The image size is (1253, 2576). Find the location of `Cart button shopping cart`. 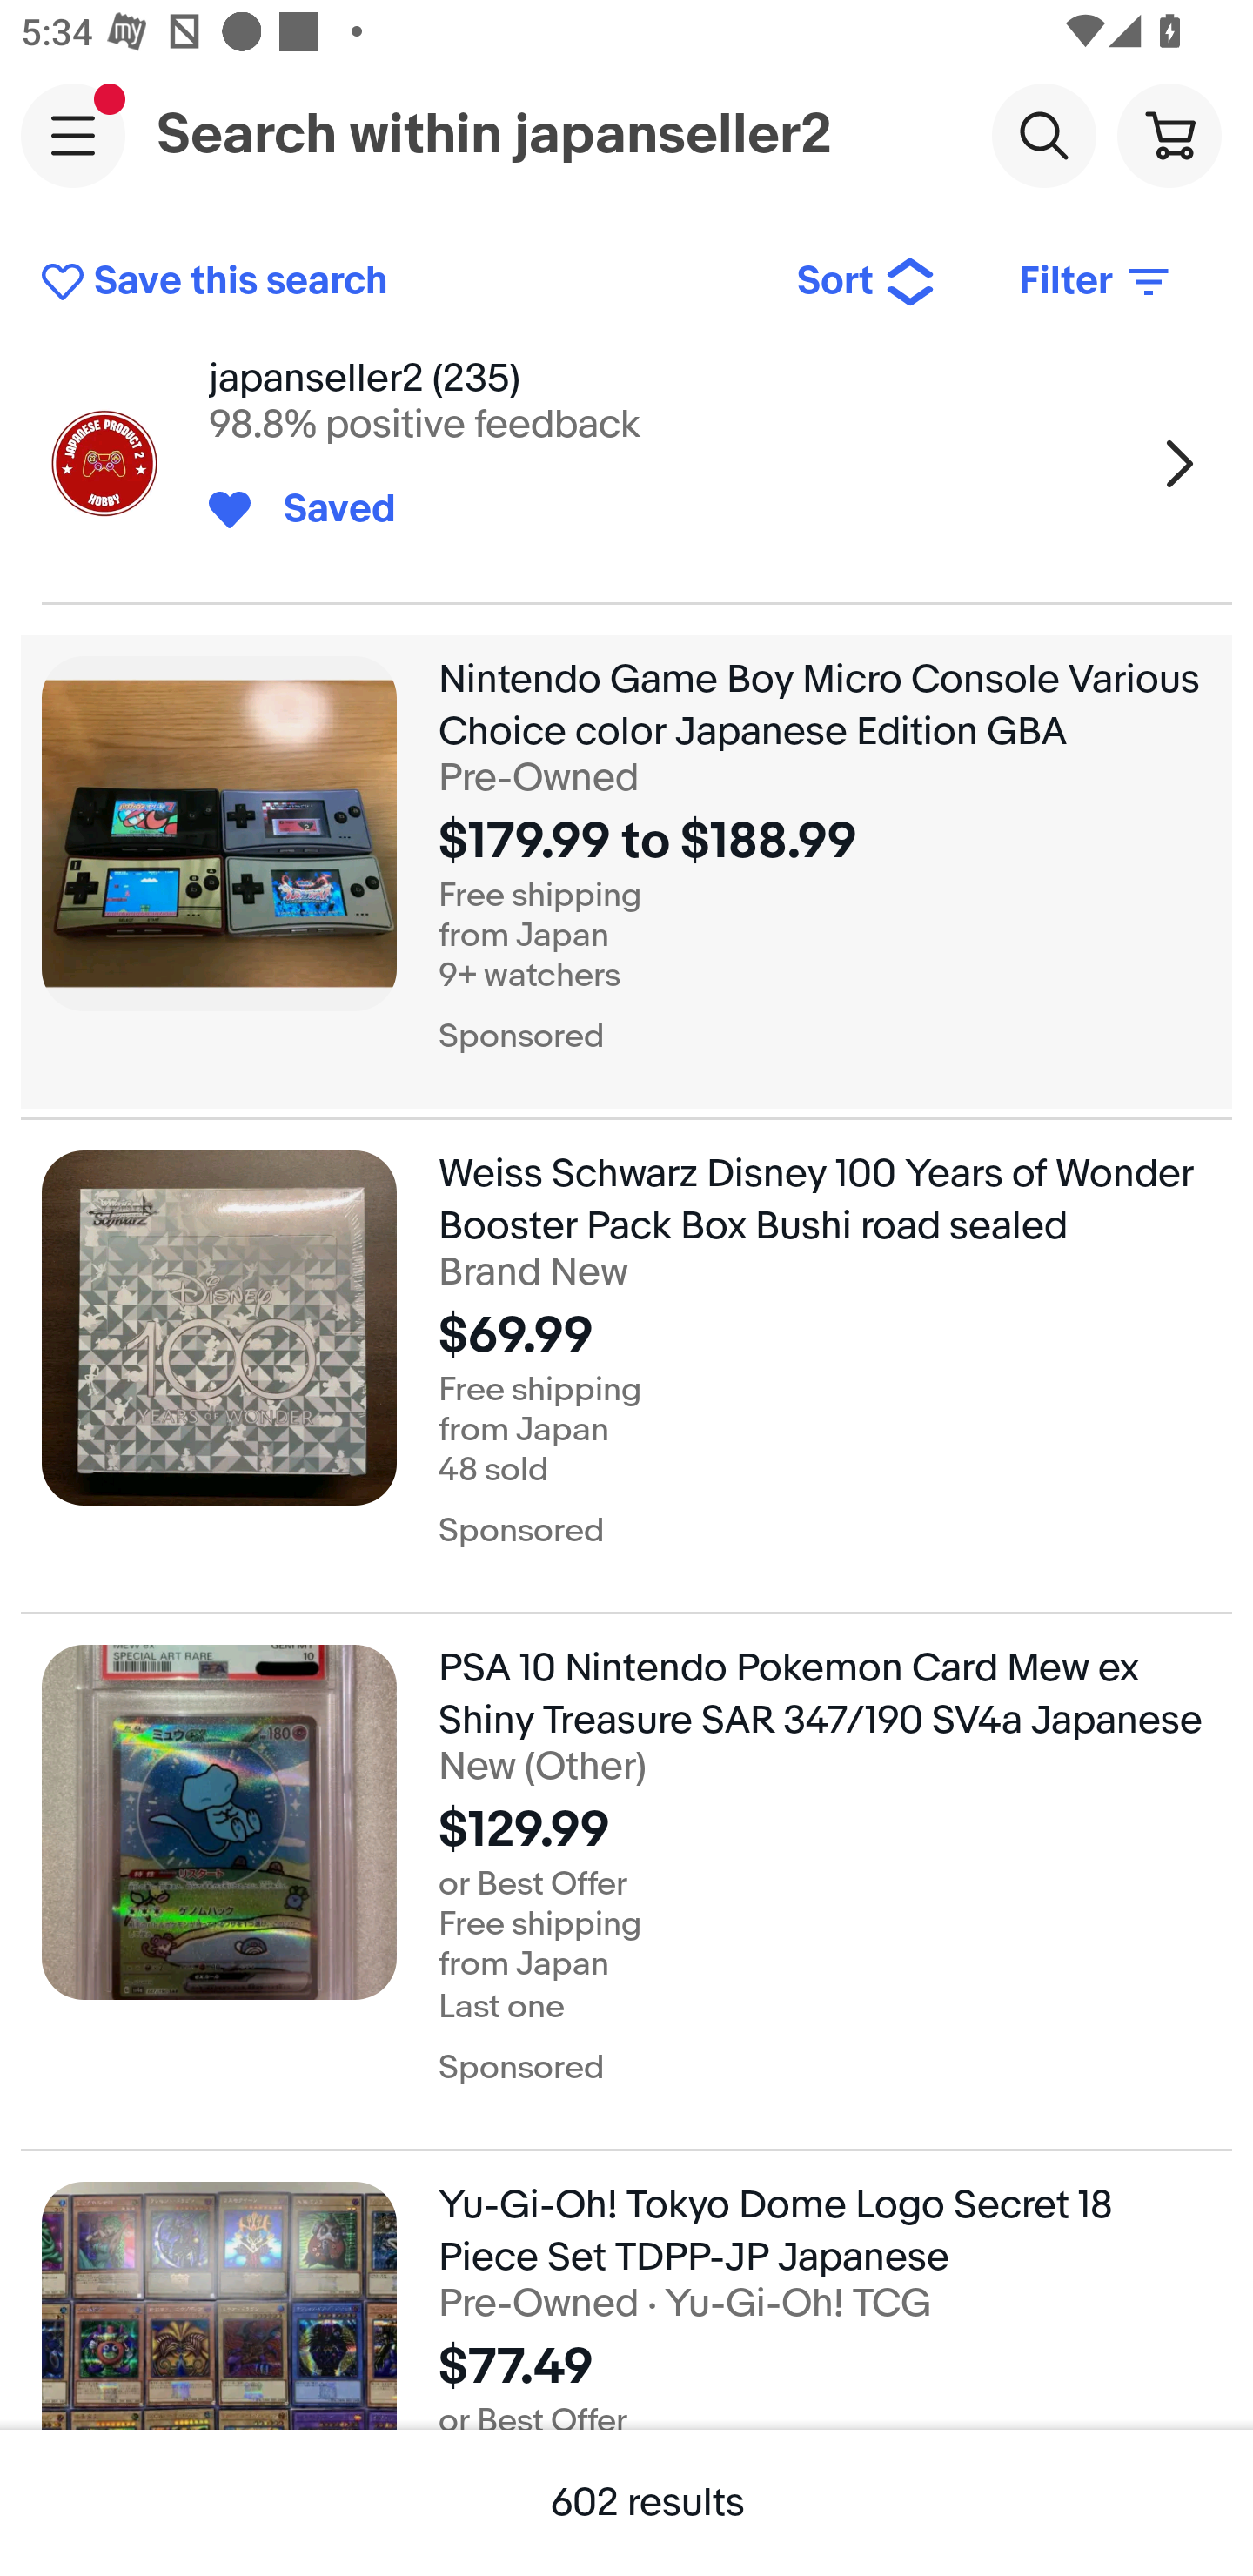

Cart button shopping cart is located at coordinates (1169, 134).